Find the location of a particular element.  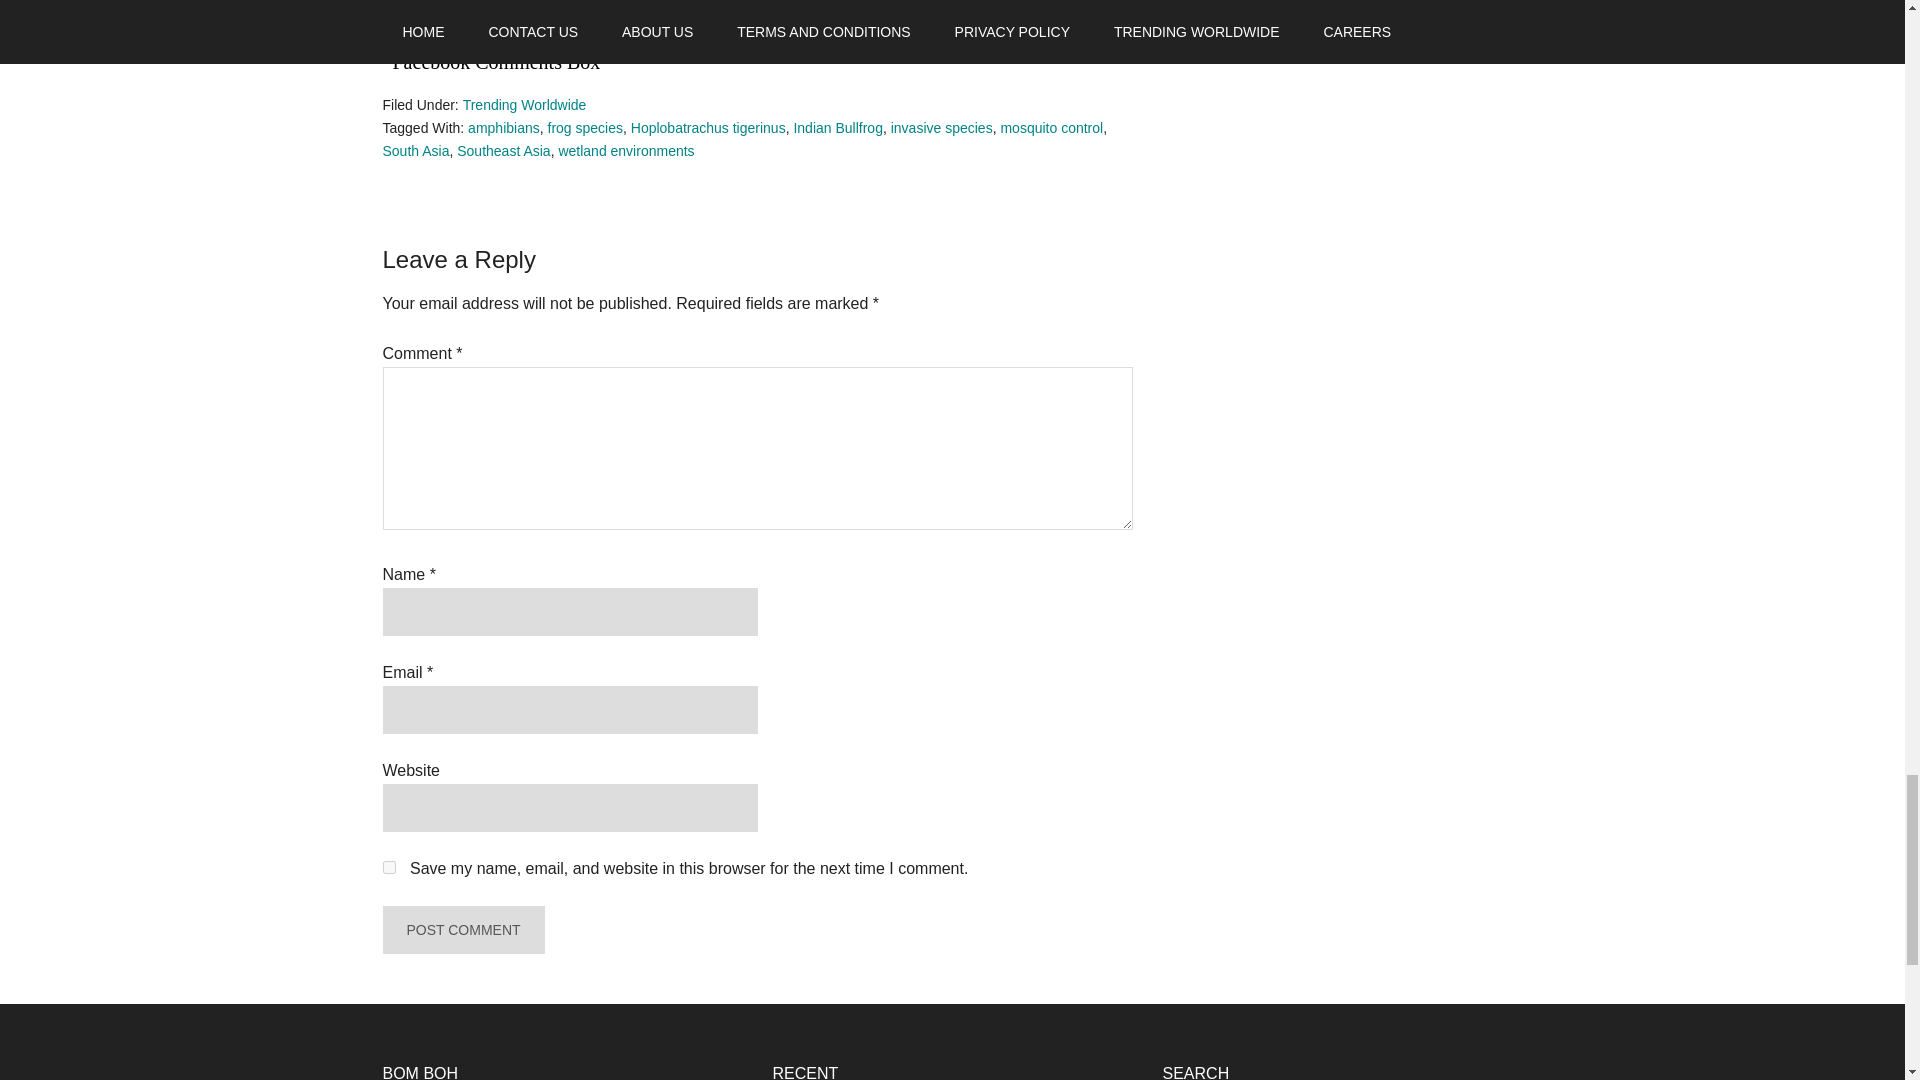

Post Comment is located at coordinates (462, 930).